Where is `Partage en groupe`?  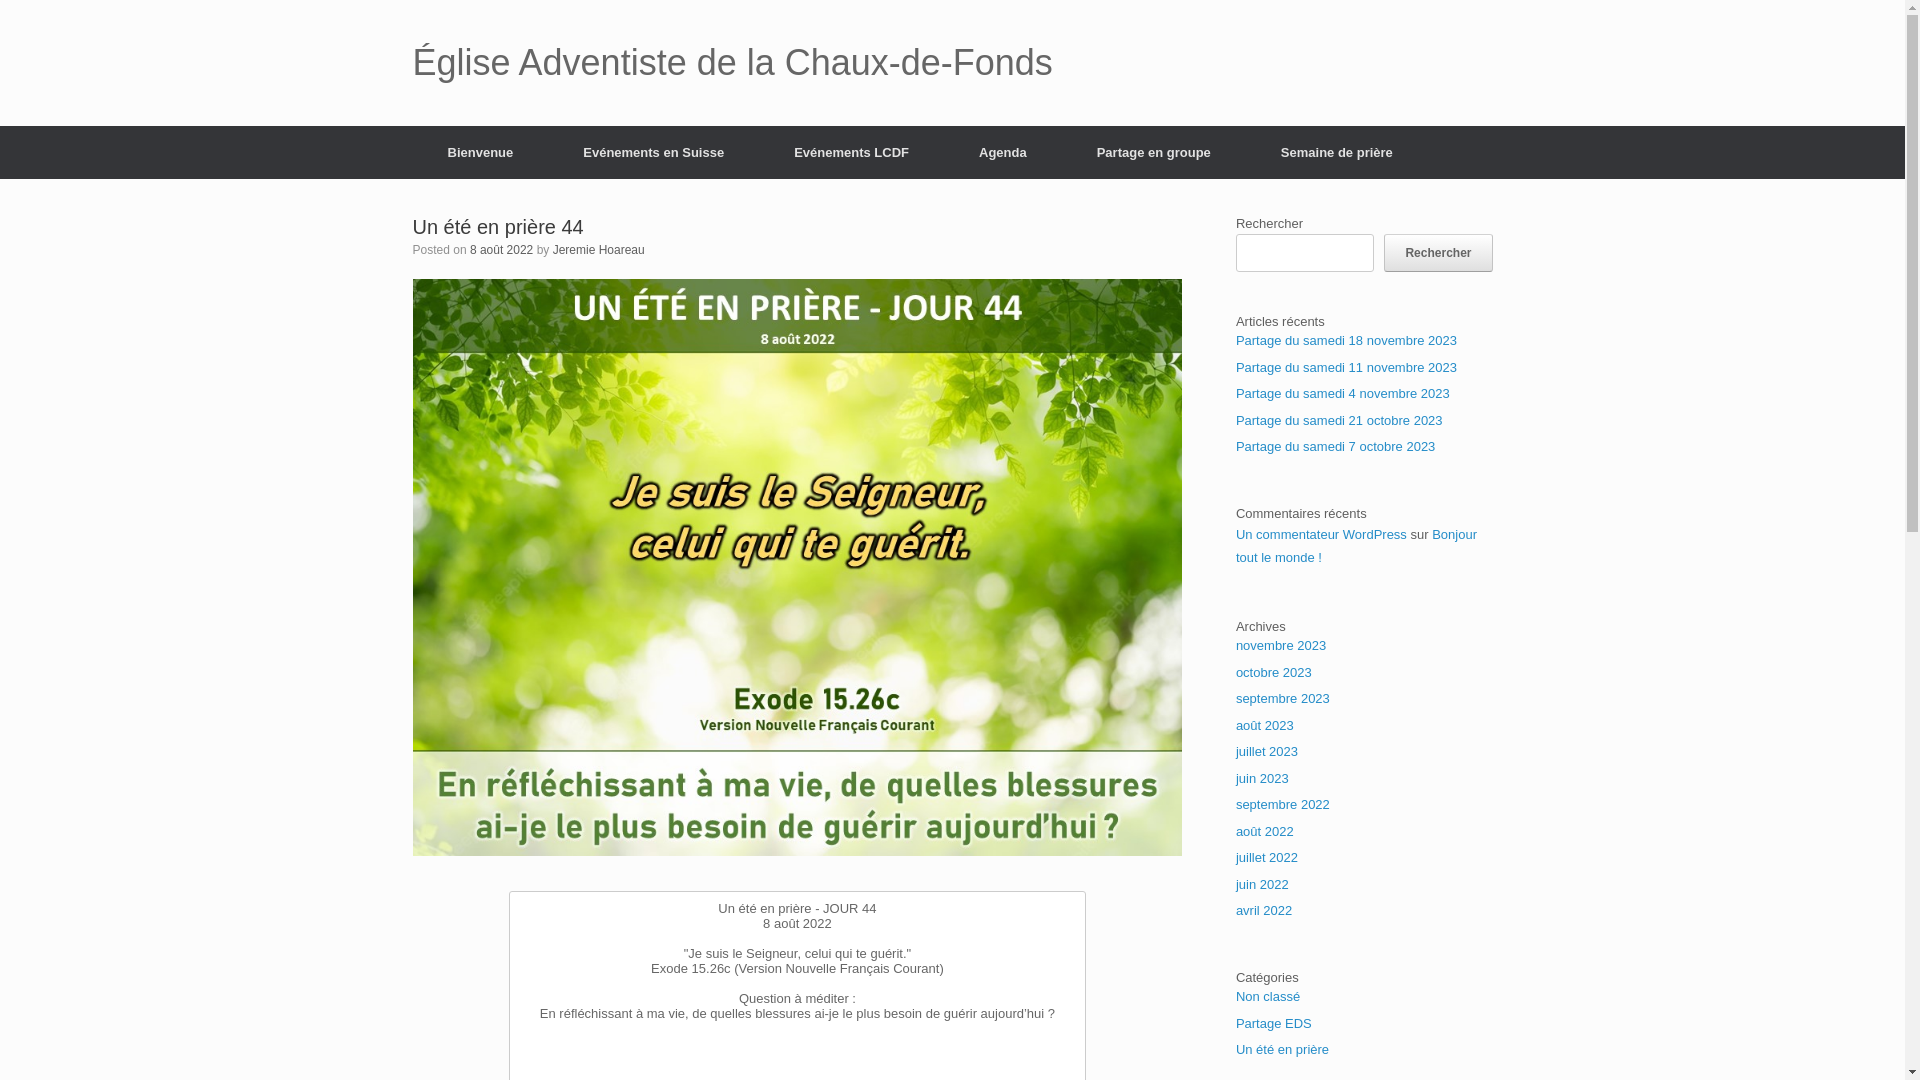 Partage en groupe is located at coordinates (1154, 152).